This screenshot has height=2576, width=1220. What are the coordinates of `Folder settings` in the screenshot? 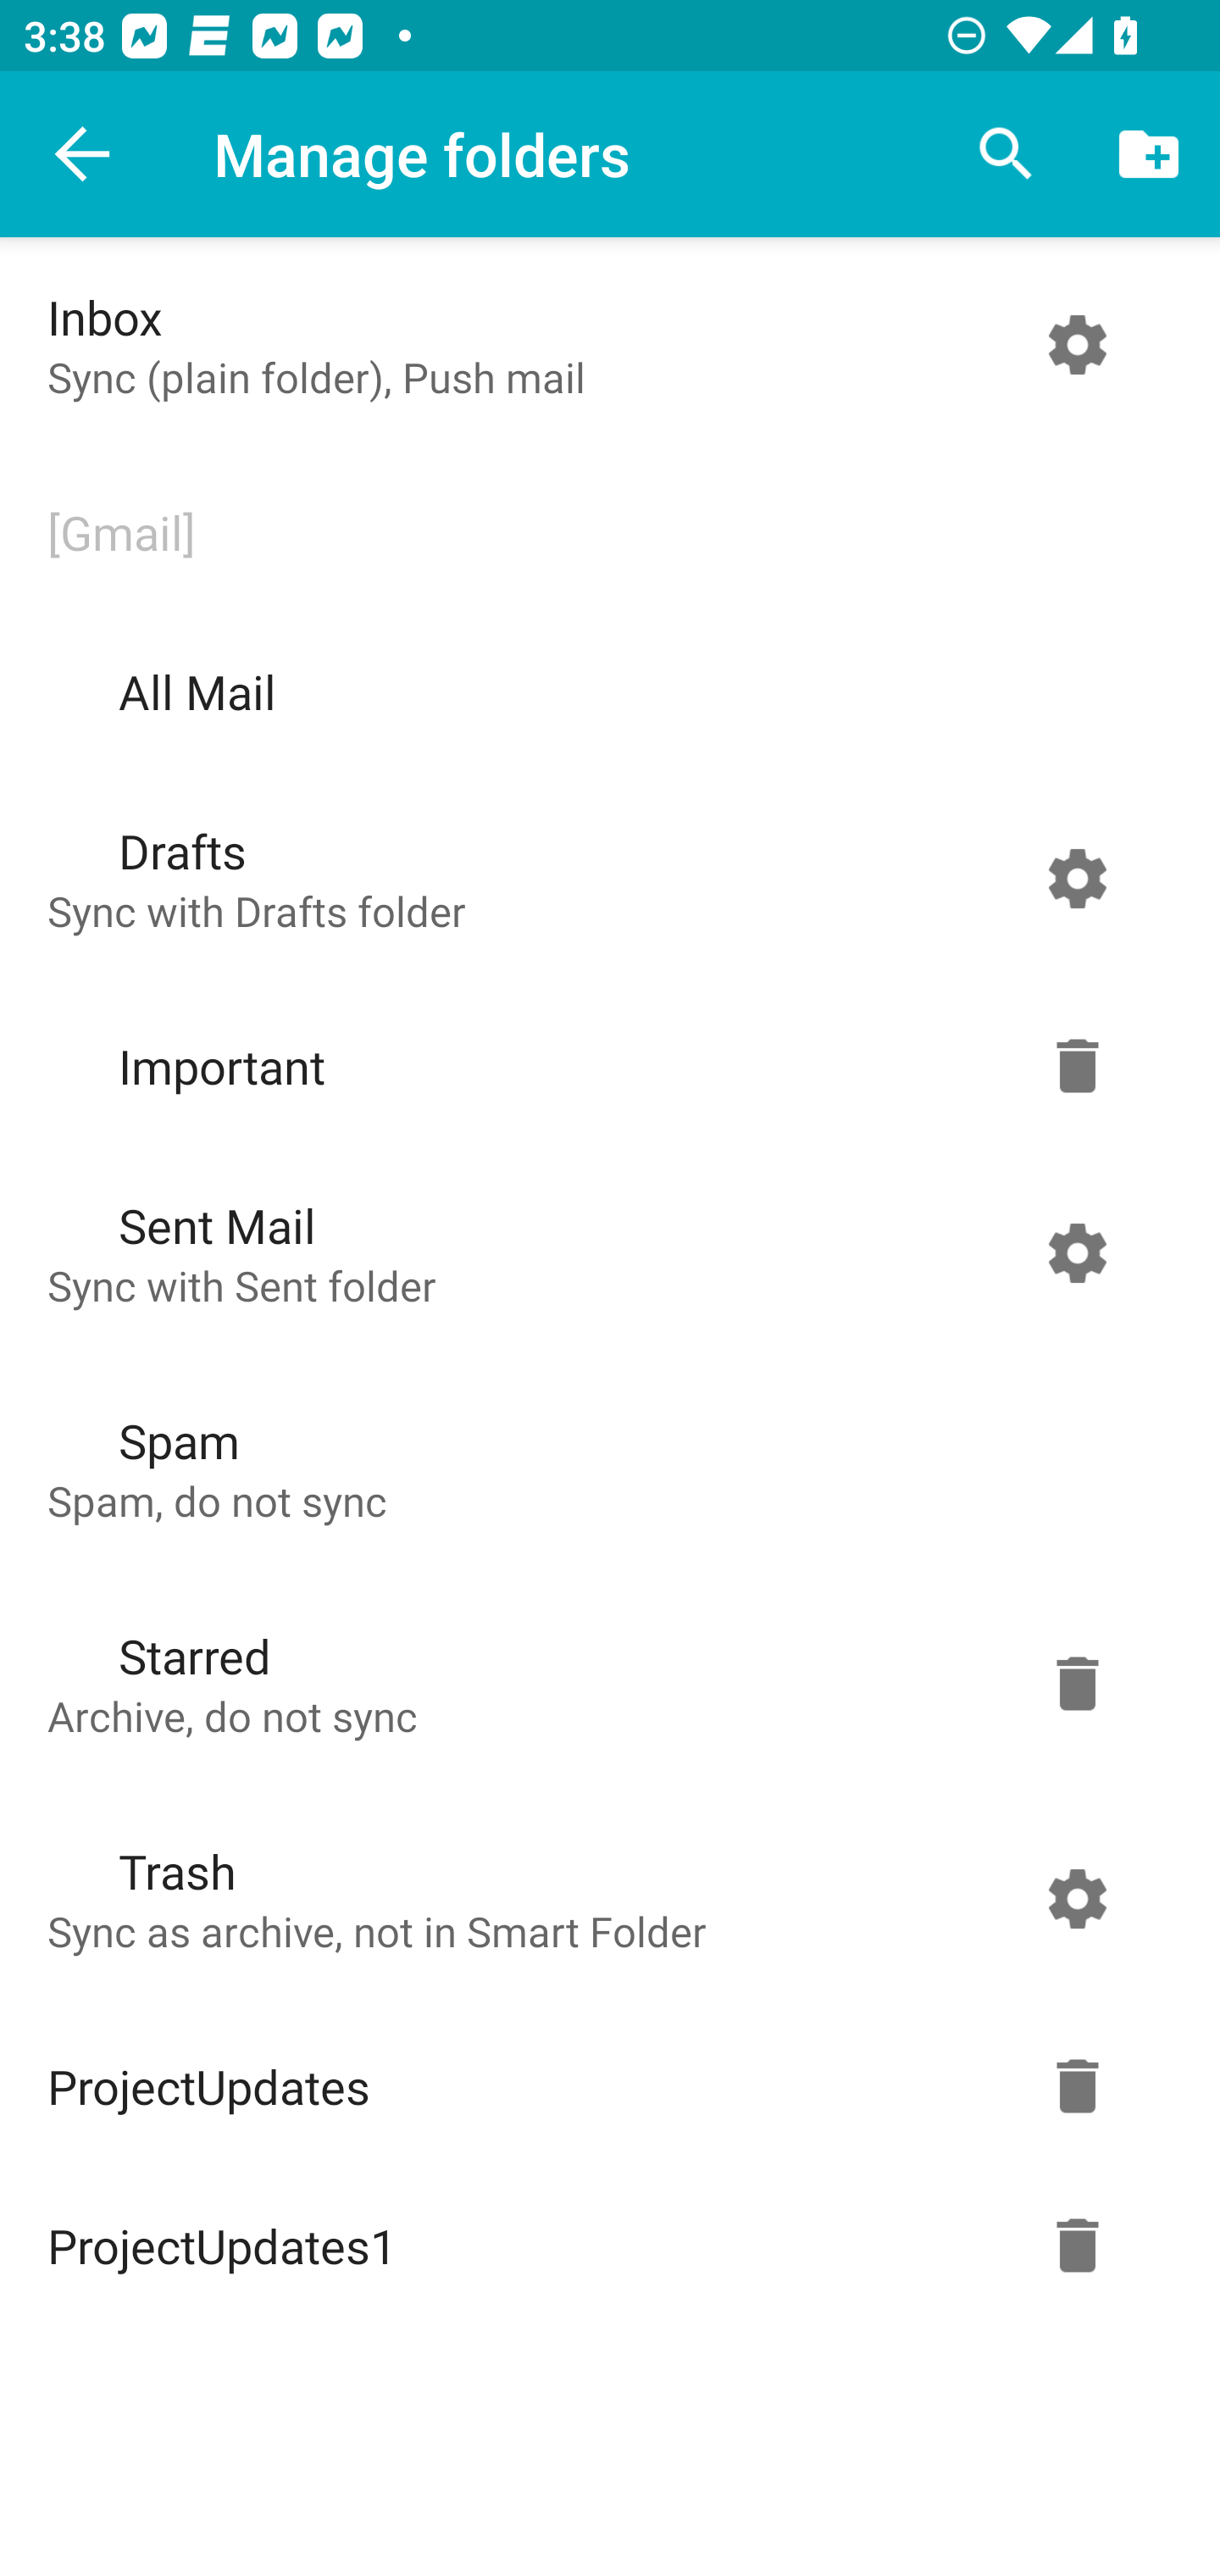 It's located at (1077, 2086).